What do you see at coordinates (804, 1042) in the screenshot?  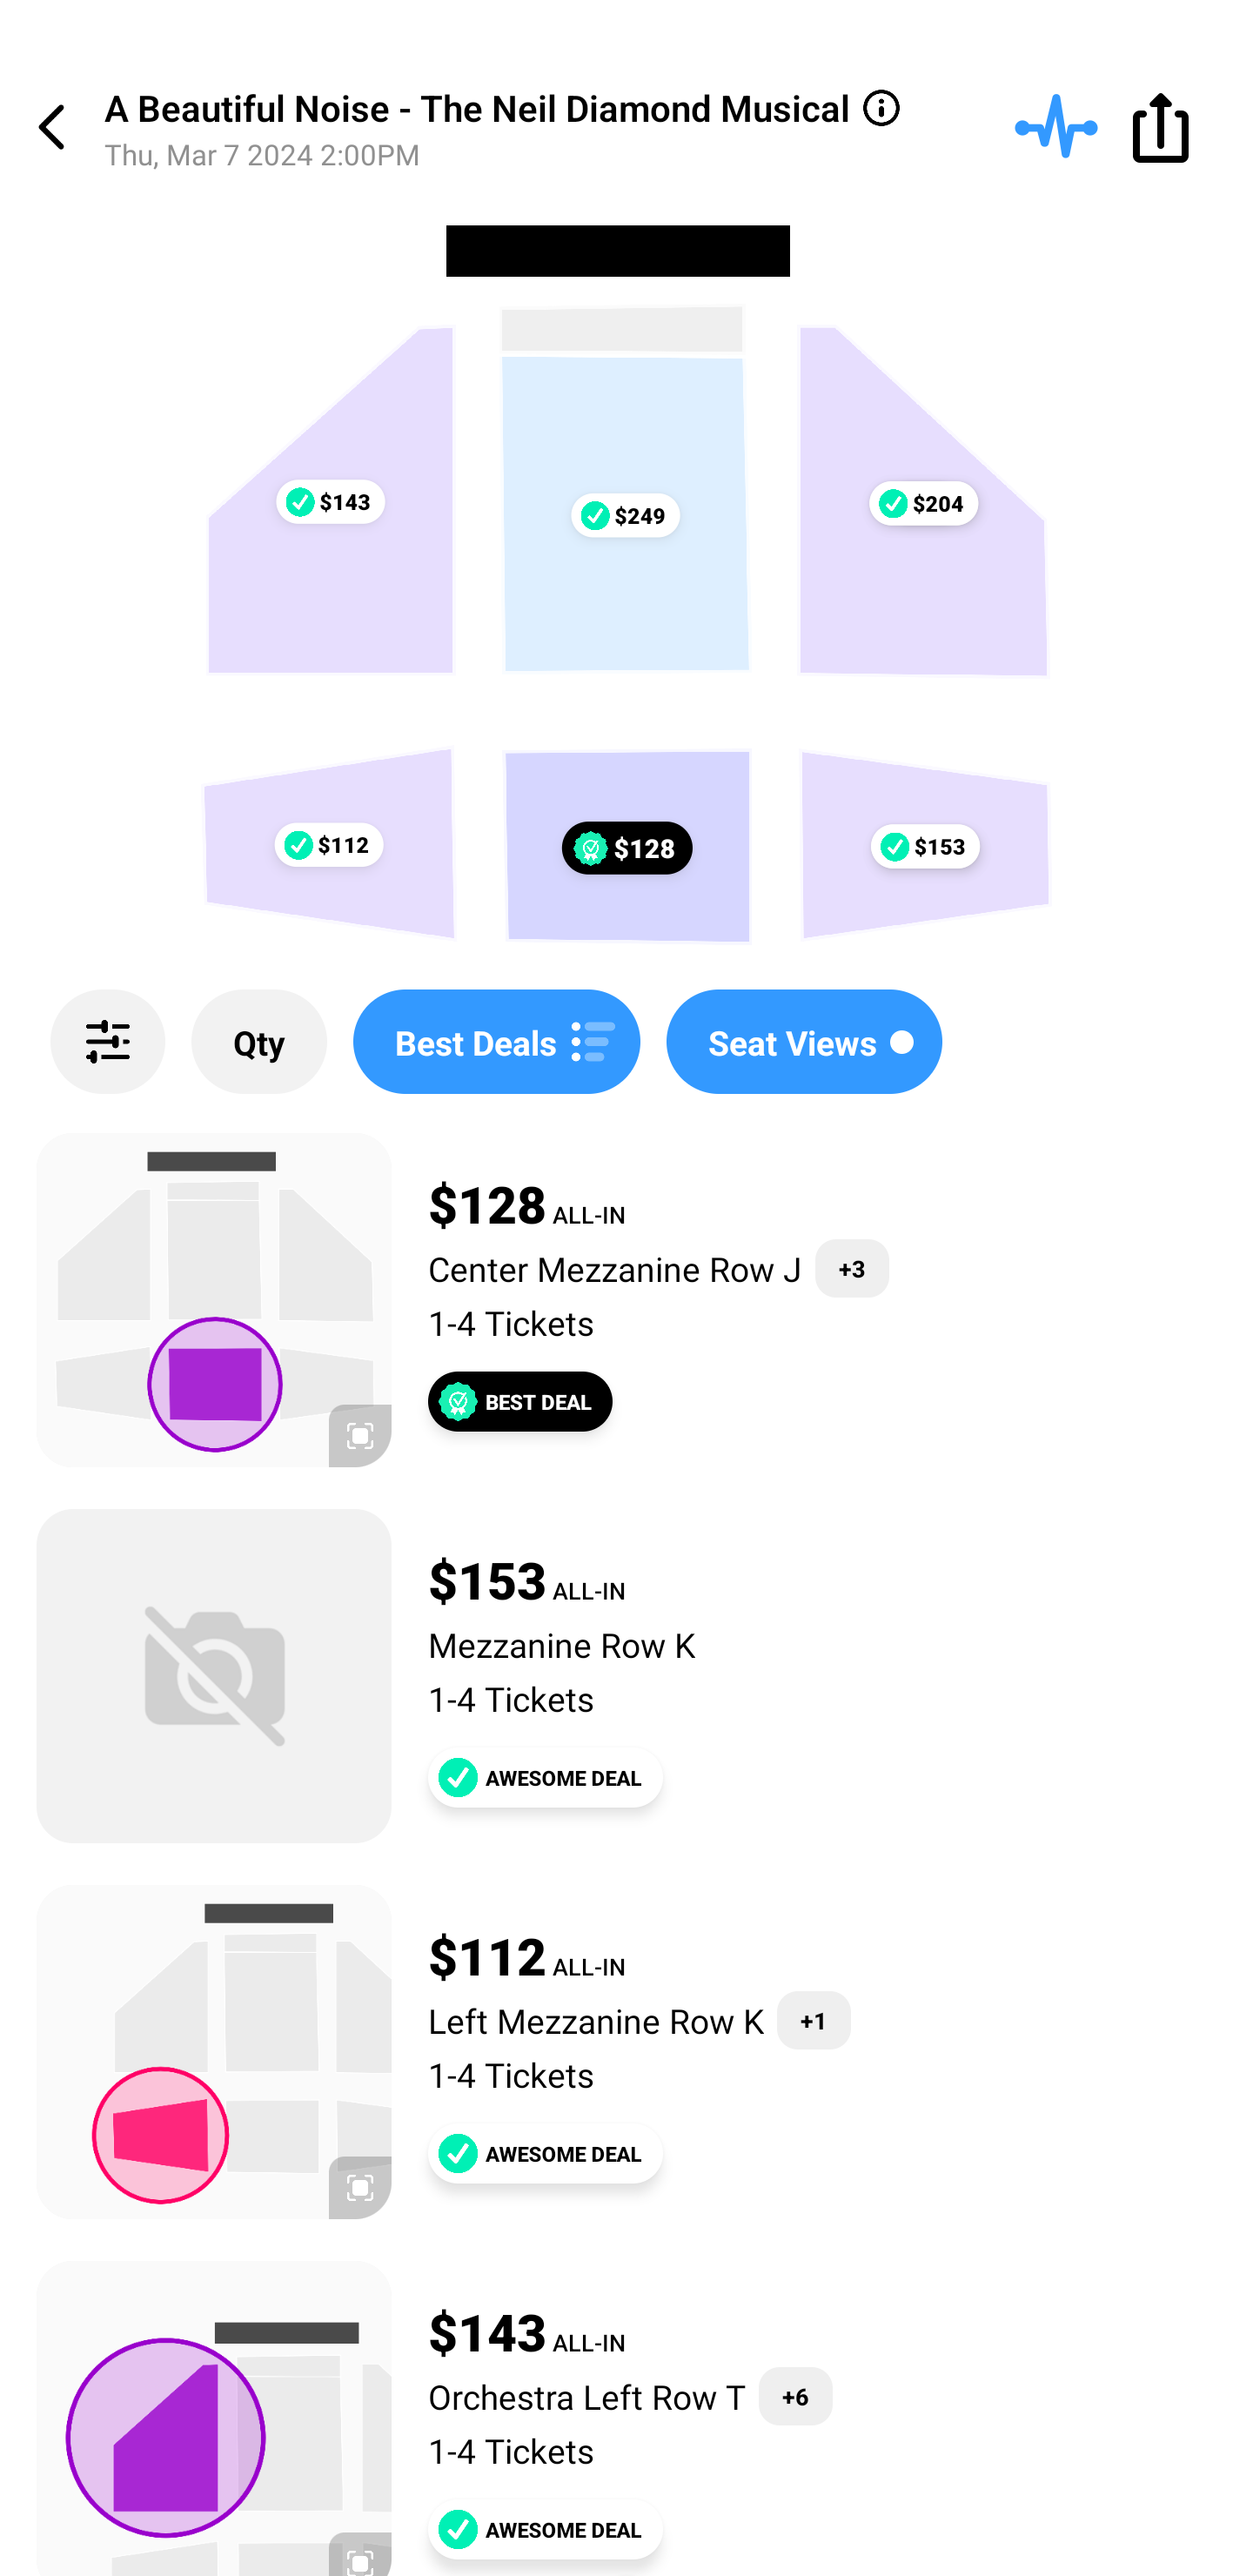 I see `Seat Views` at bounding box center [804, 1042].